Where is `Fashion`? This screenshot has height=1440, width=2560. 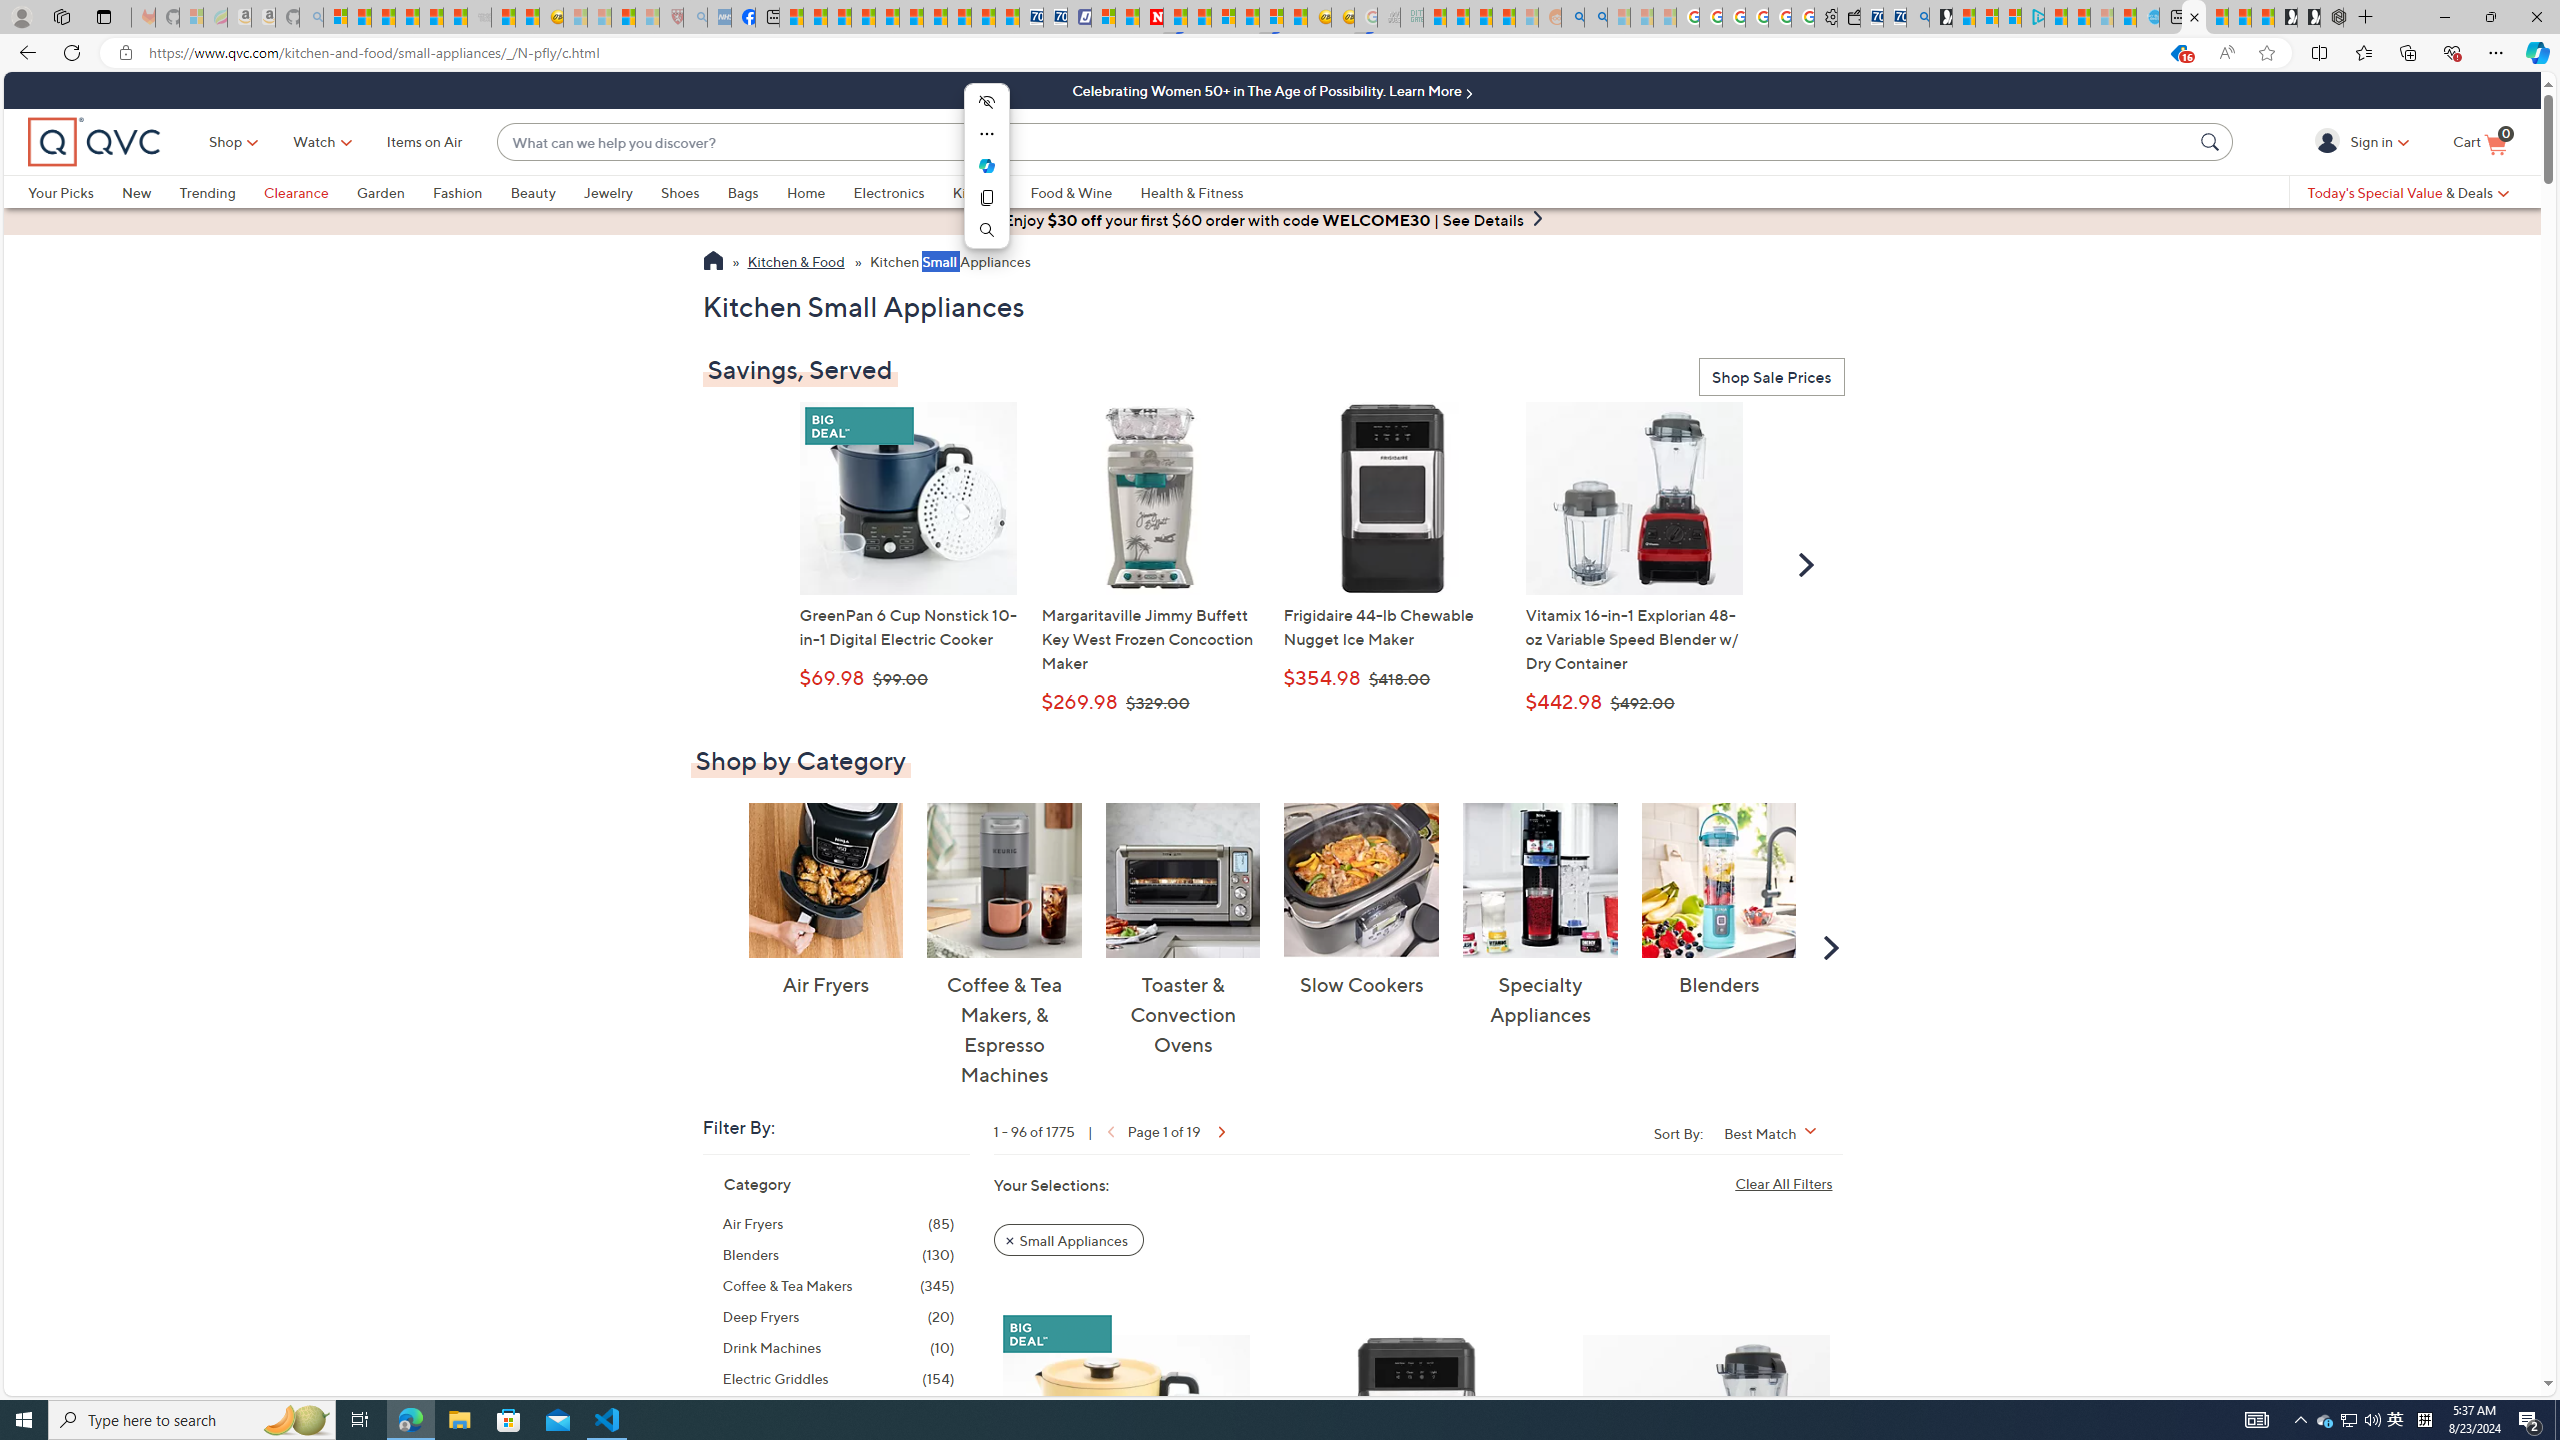
Fashion is located at coordinates (472, 192).